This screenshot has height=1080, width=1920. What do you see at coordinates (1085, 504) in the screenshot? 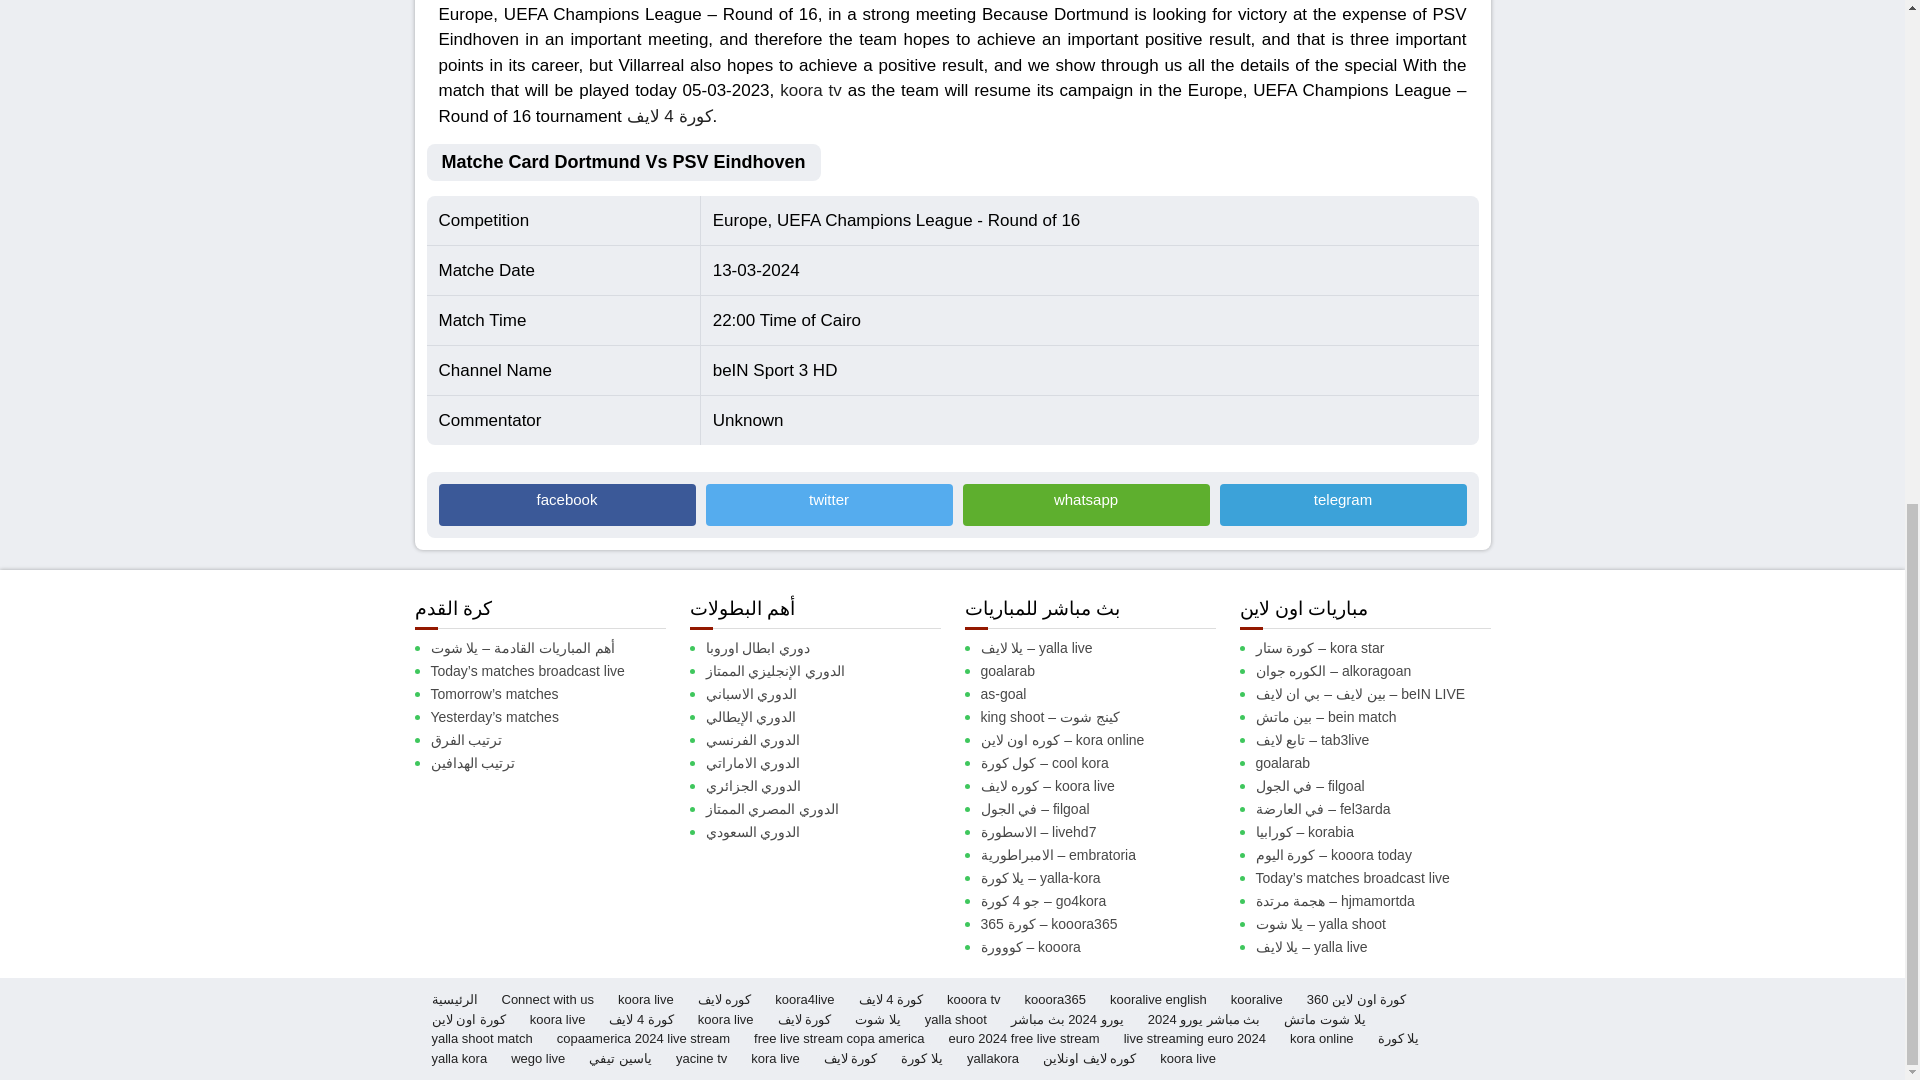
I see `Share to whatsapp` at bounding box center [1085, 504].